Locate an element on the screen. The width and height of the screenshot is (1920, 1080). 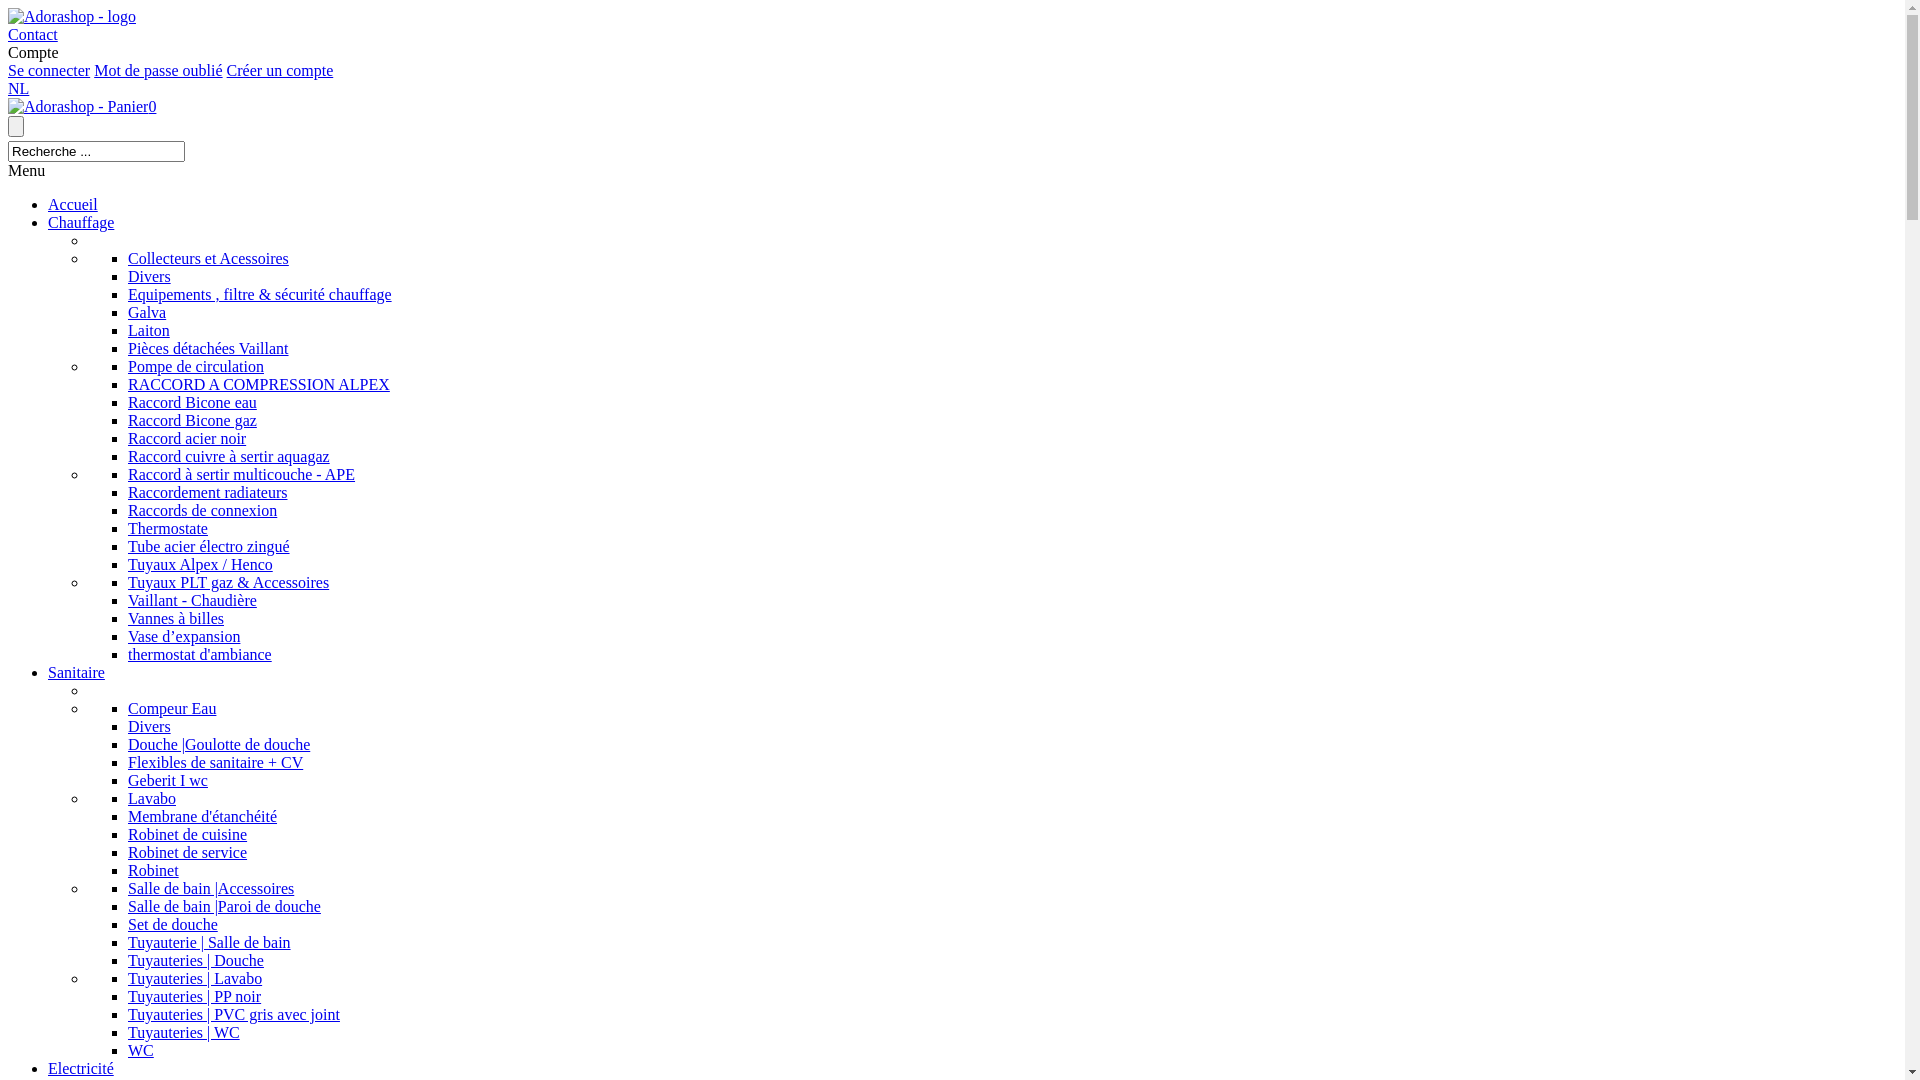
Galva is located at coordinates (147, 312).